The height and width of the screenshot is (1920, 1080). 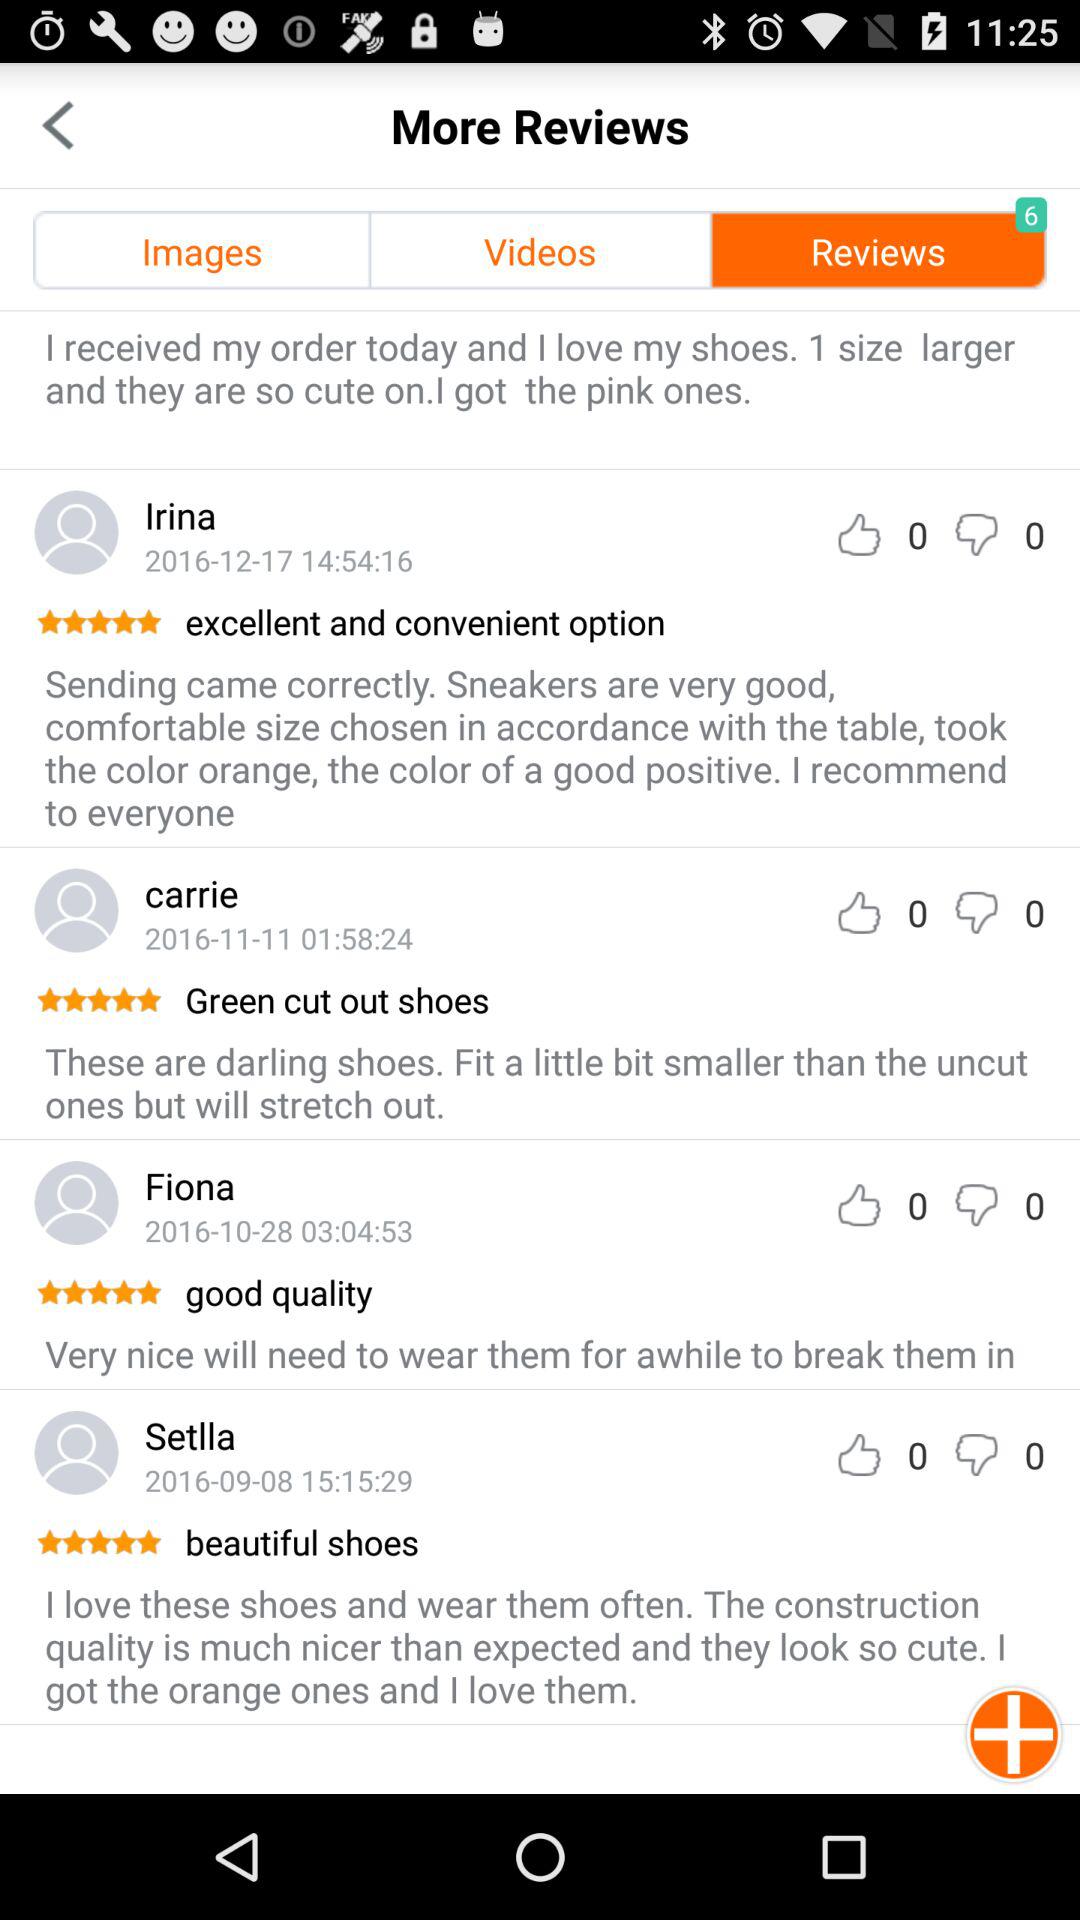 I want to click on down-vote, so click(x=976, y=1454).